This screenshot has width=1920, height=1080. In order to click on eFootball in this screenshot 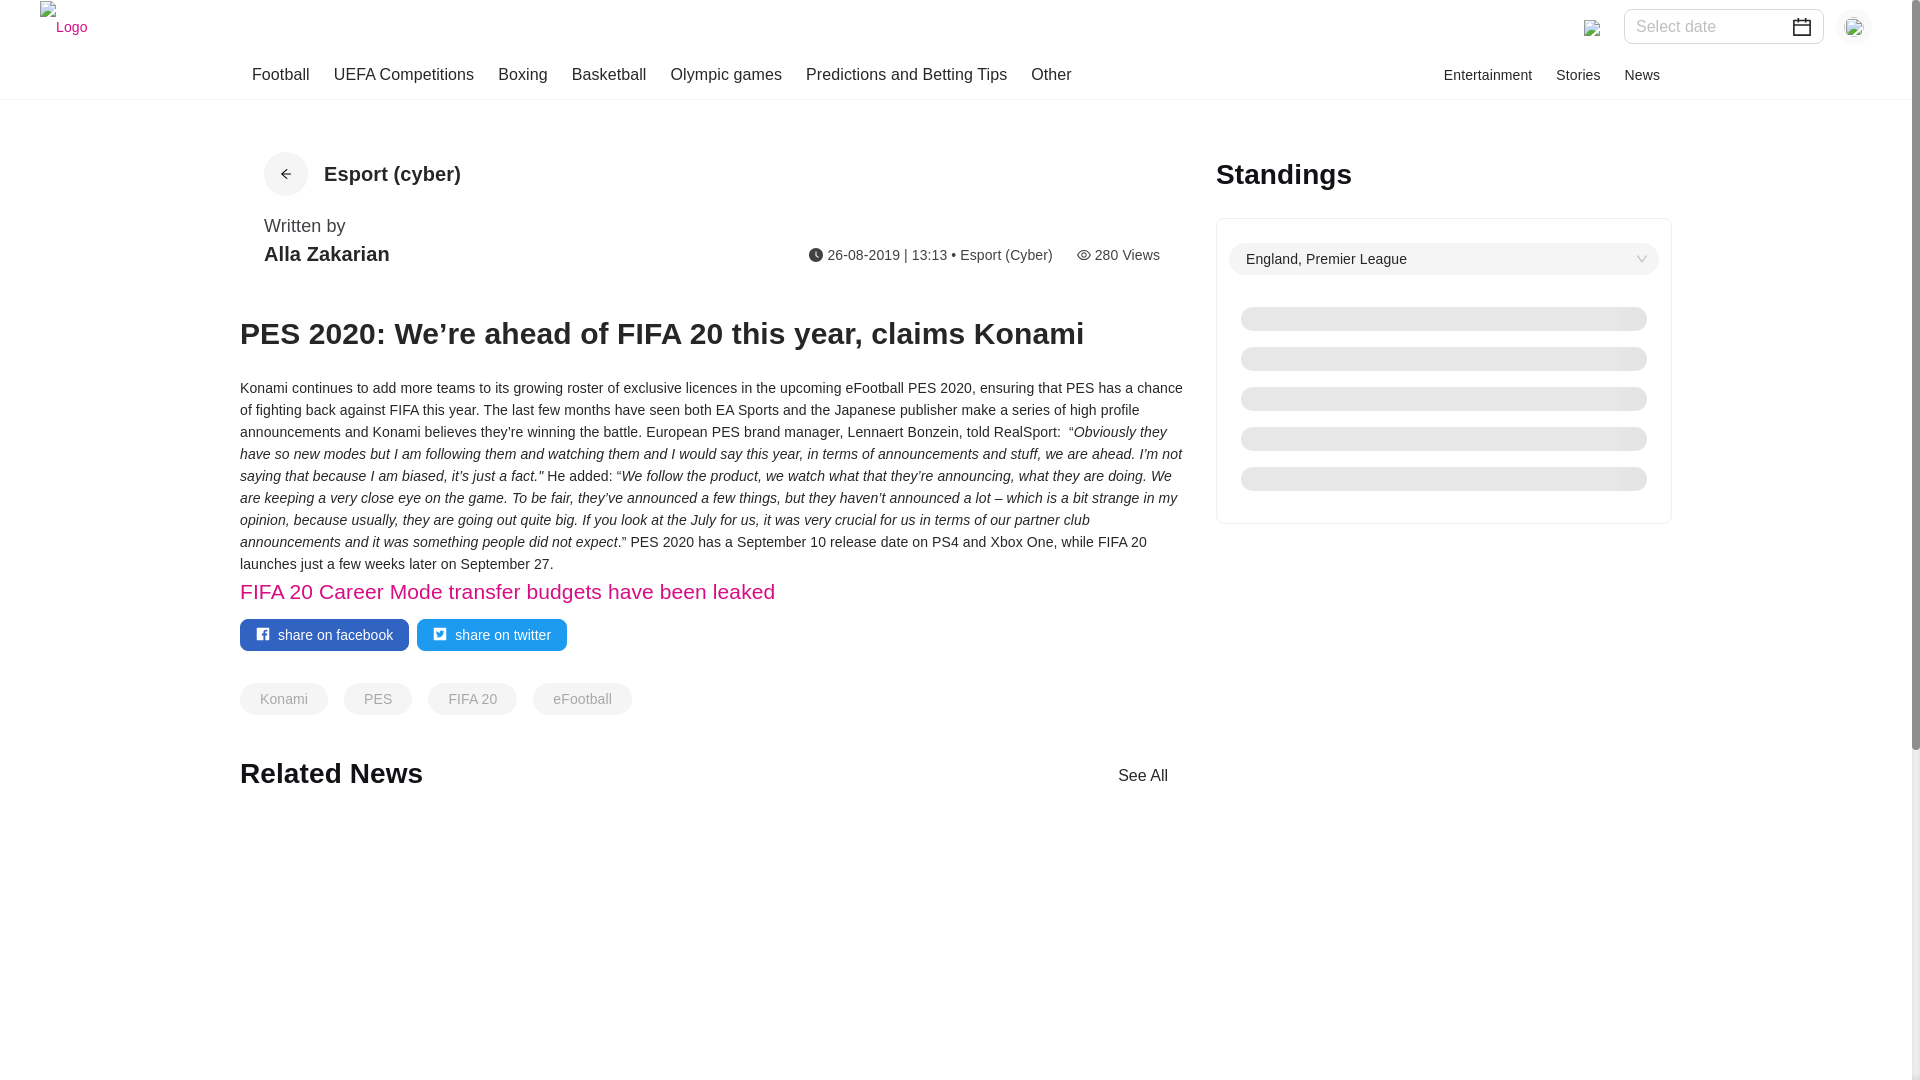, I will do `click(582, 698)`.